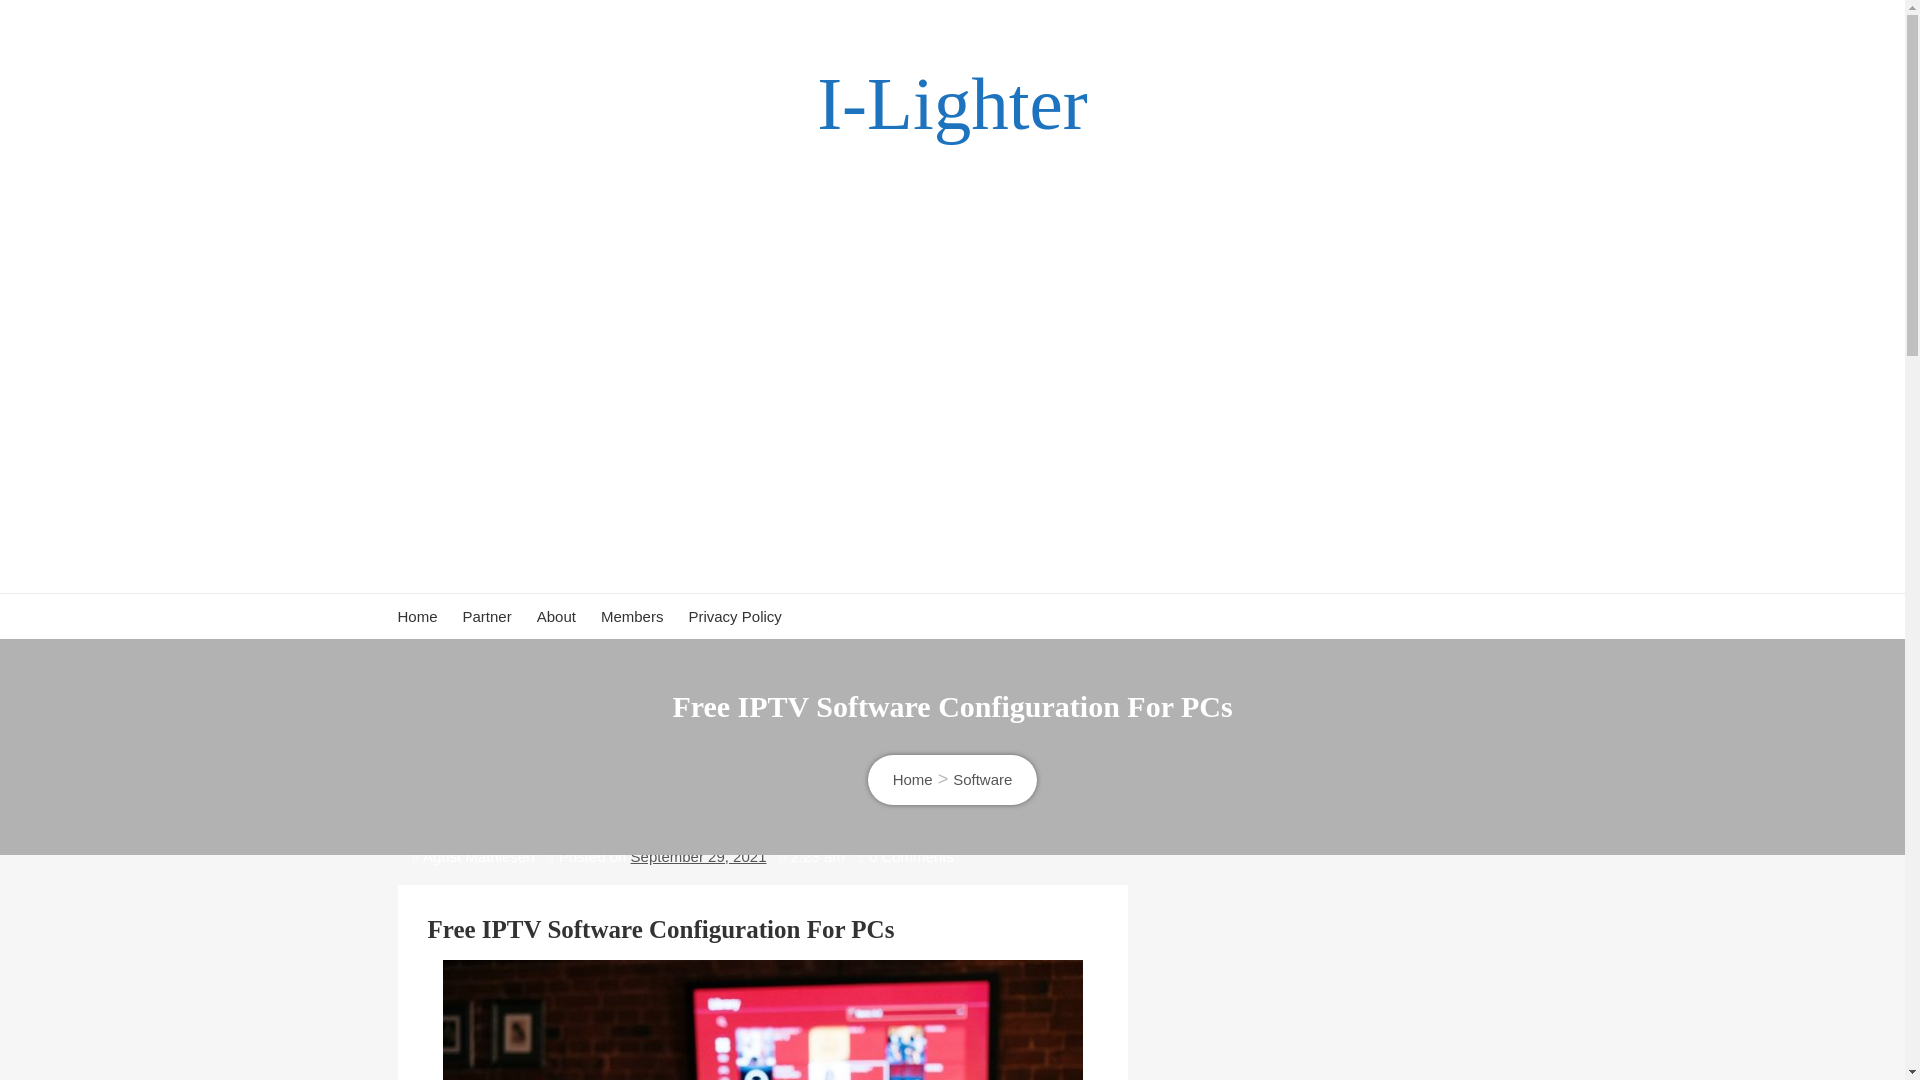  I want to click on September 29, 2021, so click(698, 856).